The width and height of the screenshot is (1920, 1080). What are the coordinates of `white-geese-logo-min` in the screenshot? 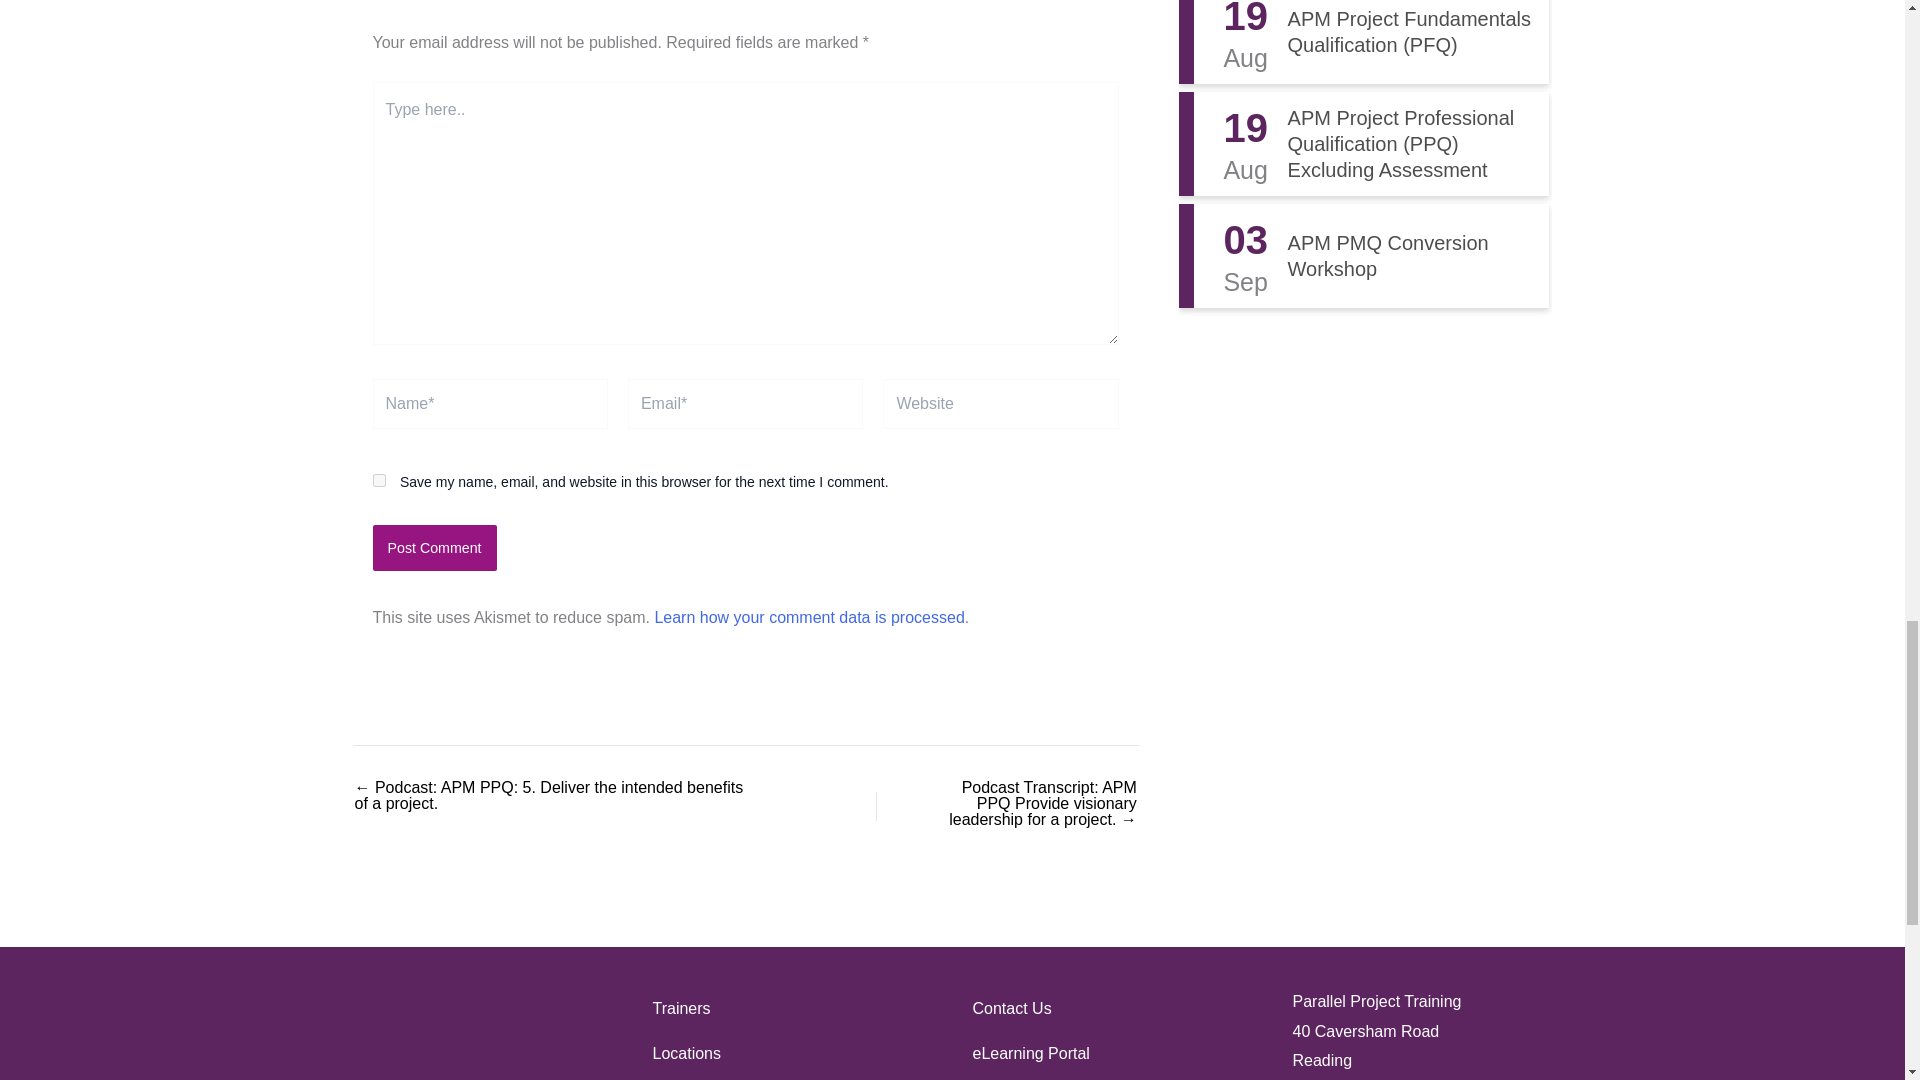 It's located at (472, 1034).